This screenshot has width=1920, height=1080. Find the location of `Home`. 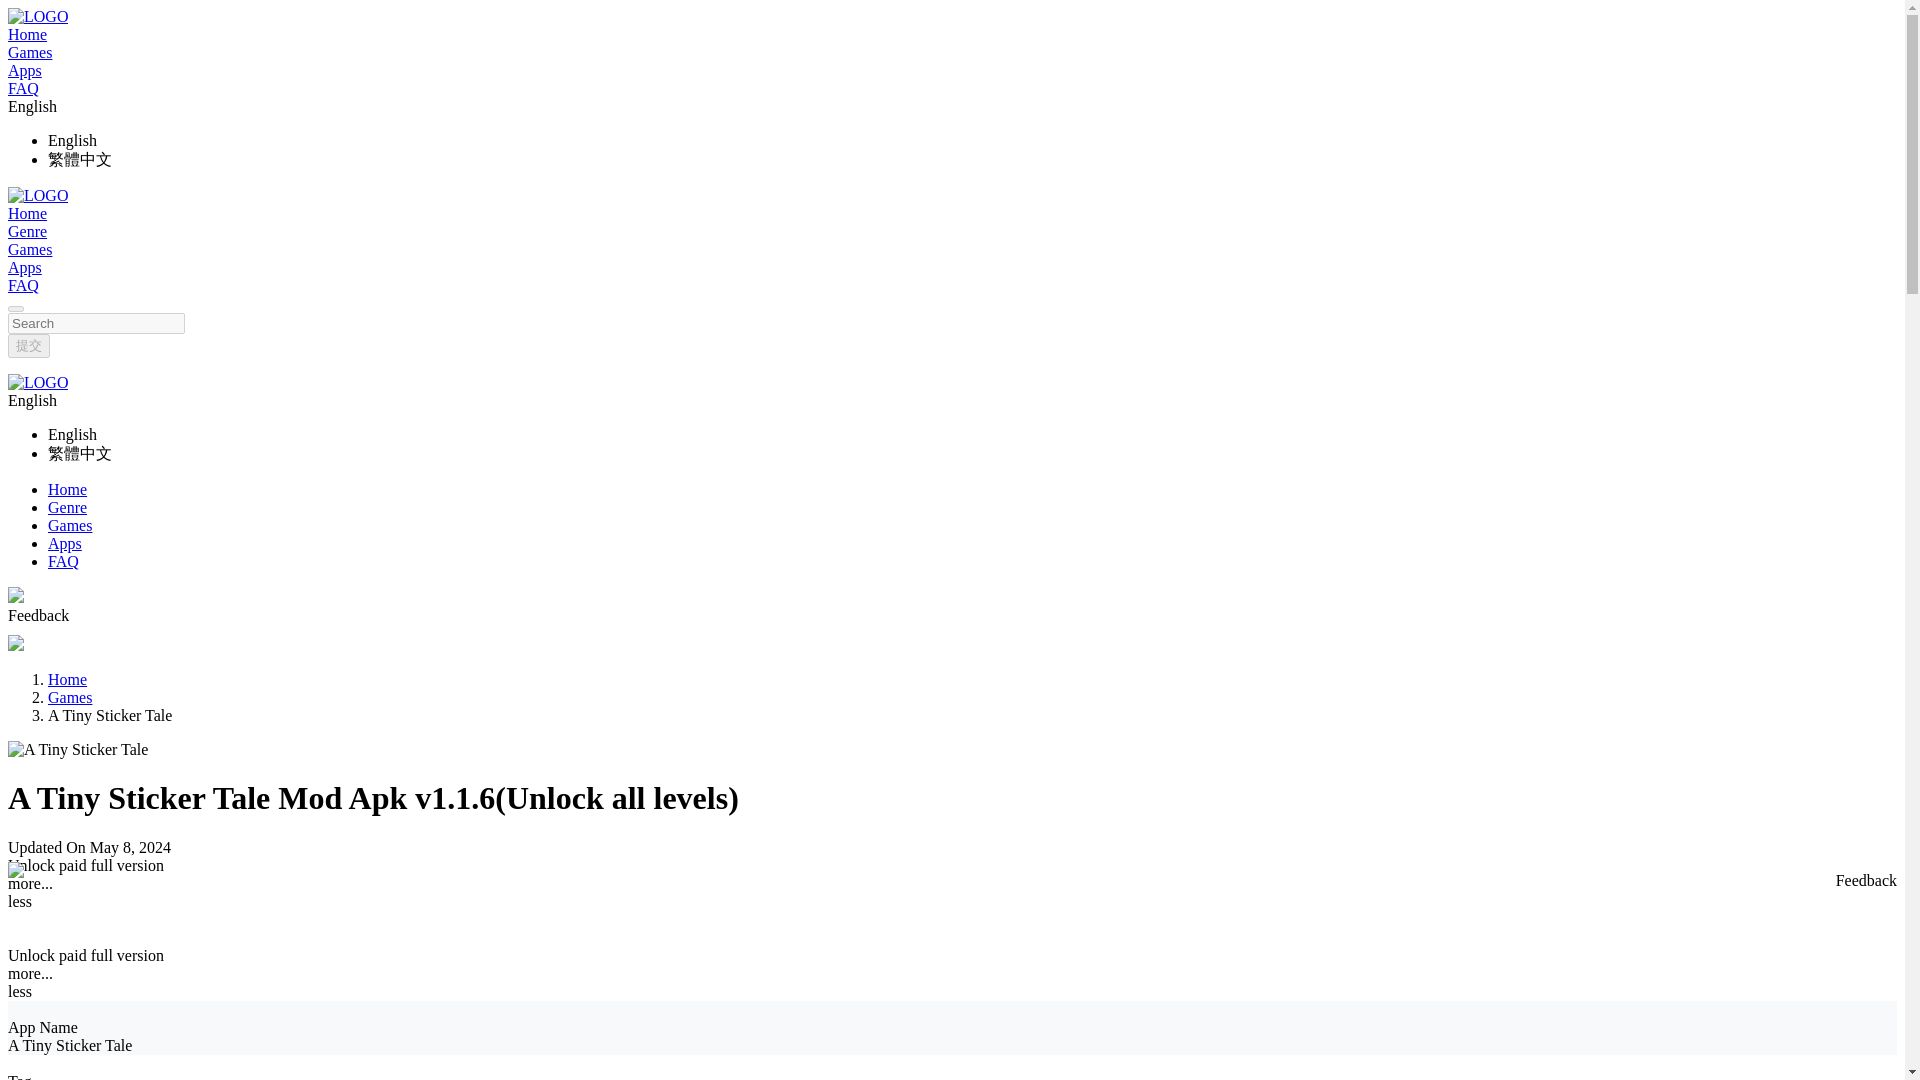

Home is located at coordinates (26, 214).